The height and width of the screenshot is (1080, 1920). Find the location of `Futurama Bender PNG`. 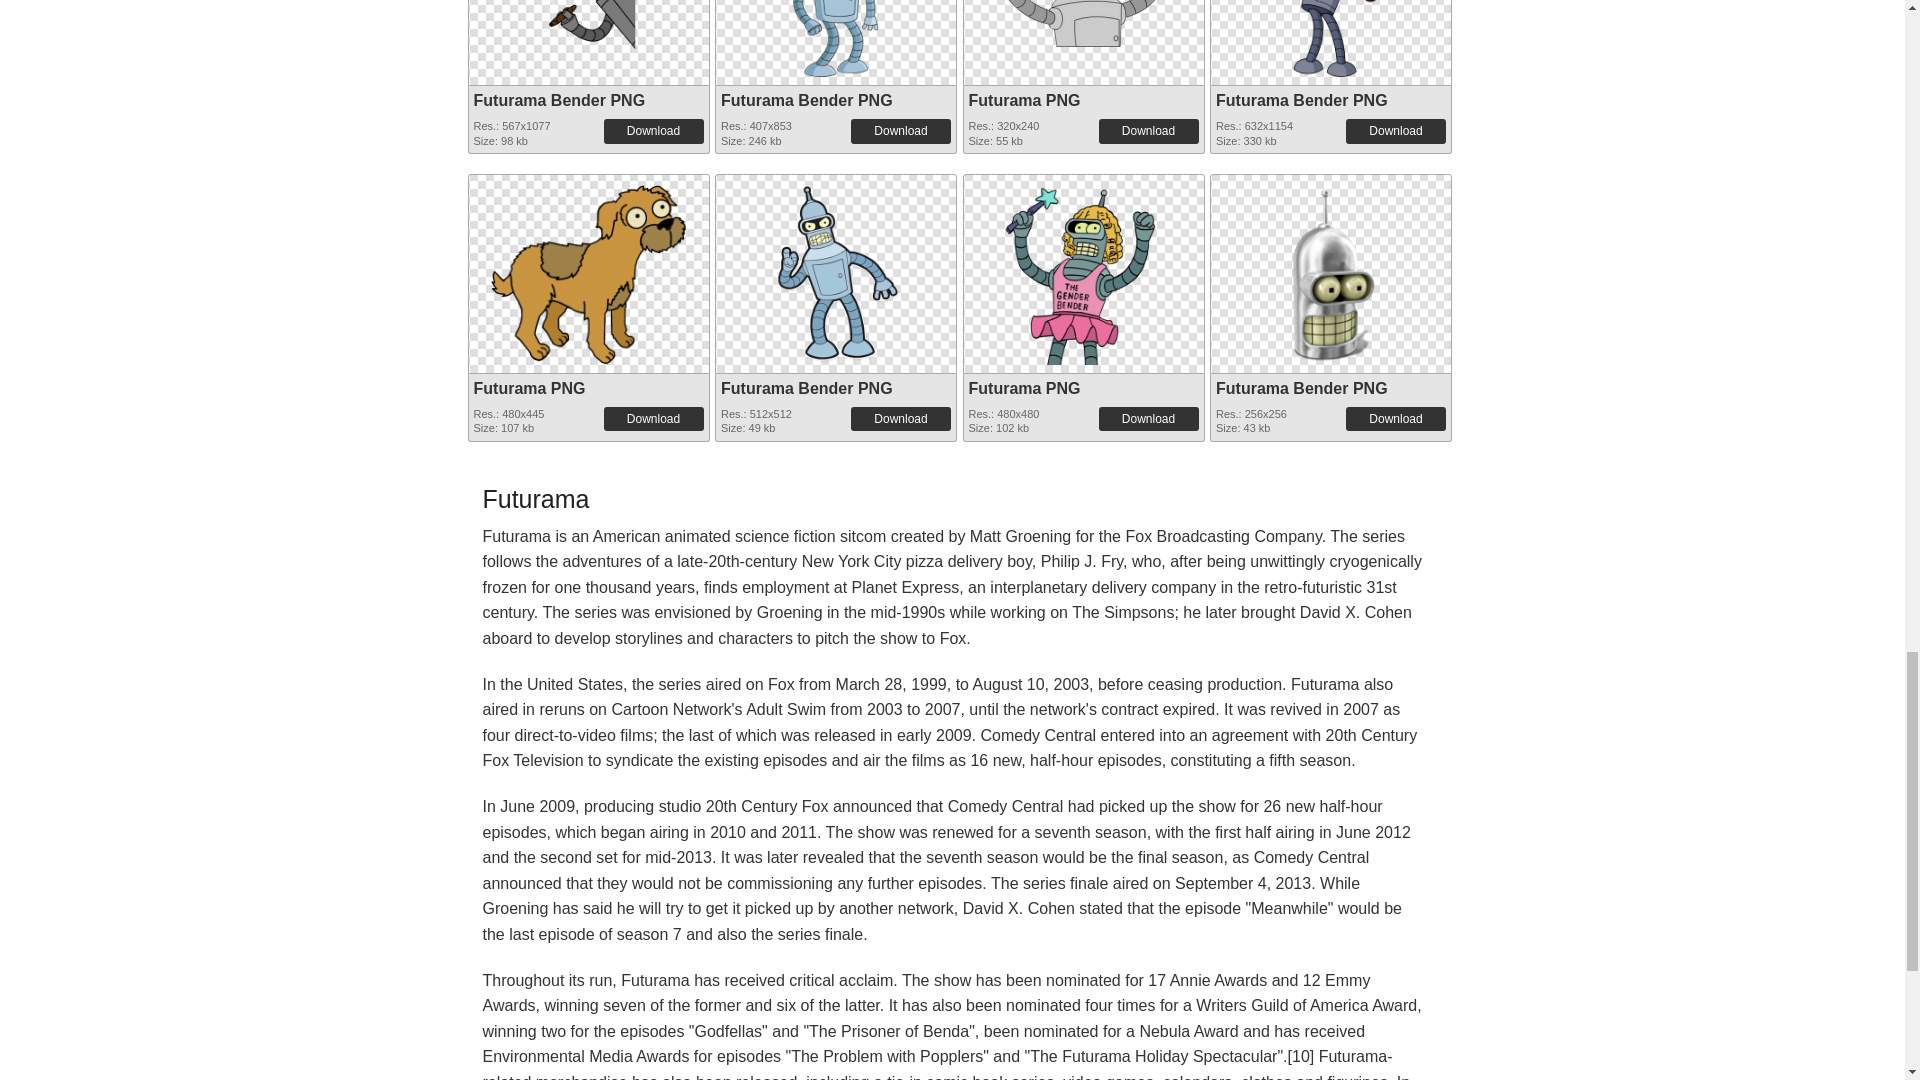

Futurama Bender PNG is located at coordinates (588, 38).